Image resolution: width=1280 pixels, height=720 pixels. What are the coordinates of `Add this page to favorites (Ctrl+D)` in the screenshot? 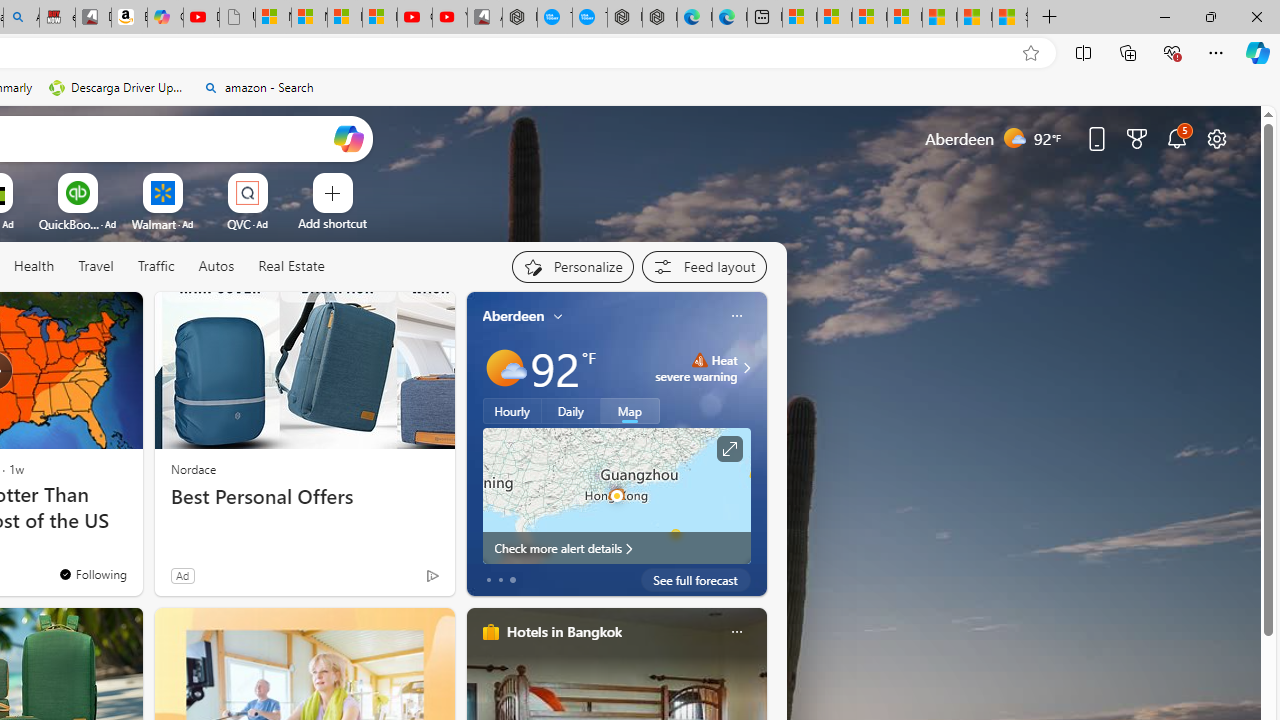 It's located at (1030, 53).